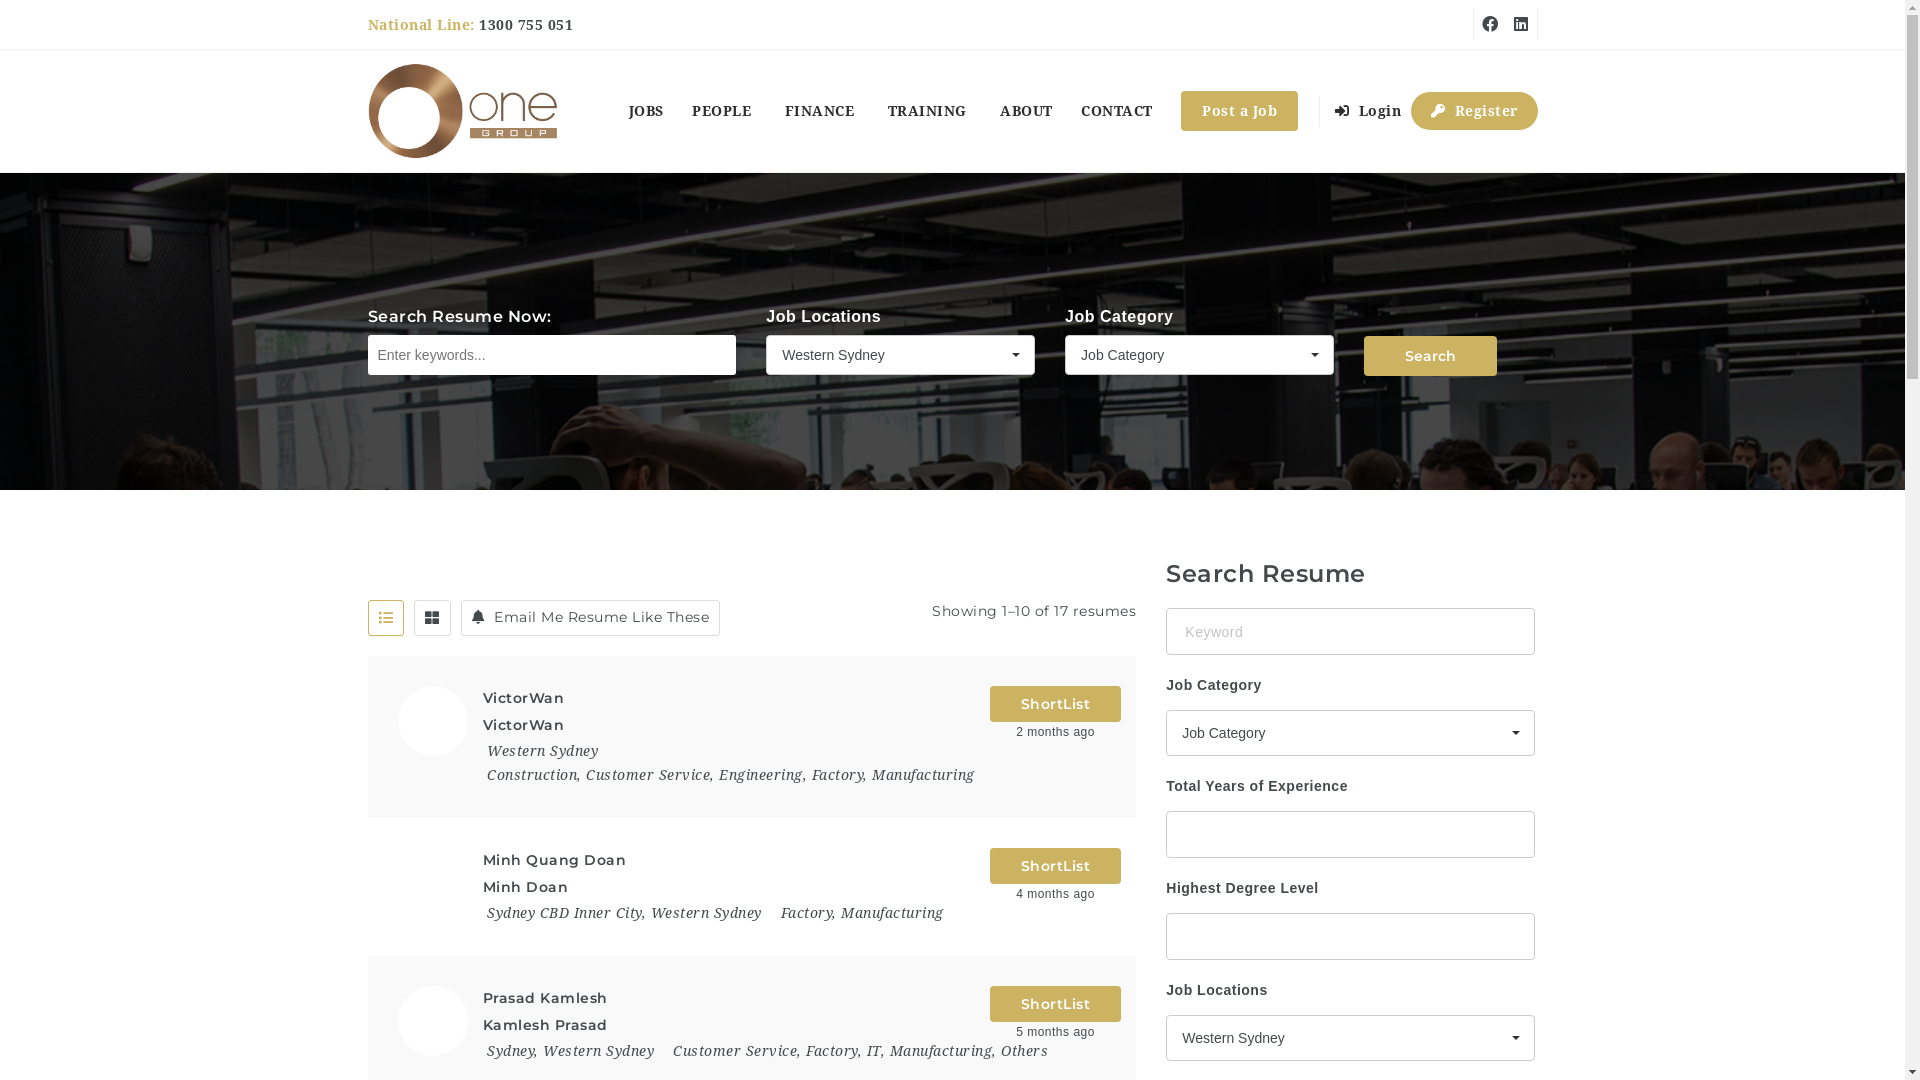 The height and width of the screenshot is (1080, 1920). Describe the element at coordinates (706, 912) in the screenshot. I see `Western Sydney` at that location.